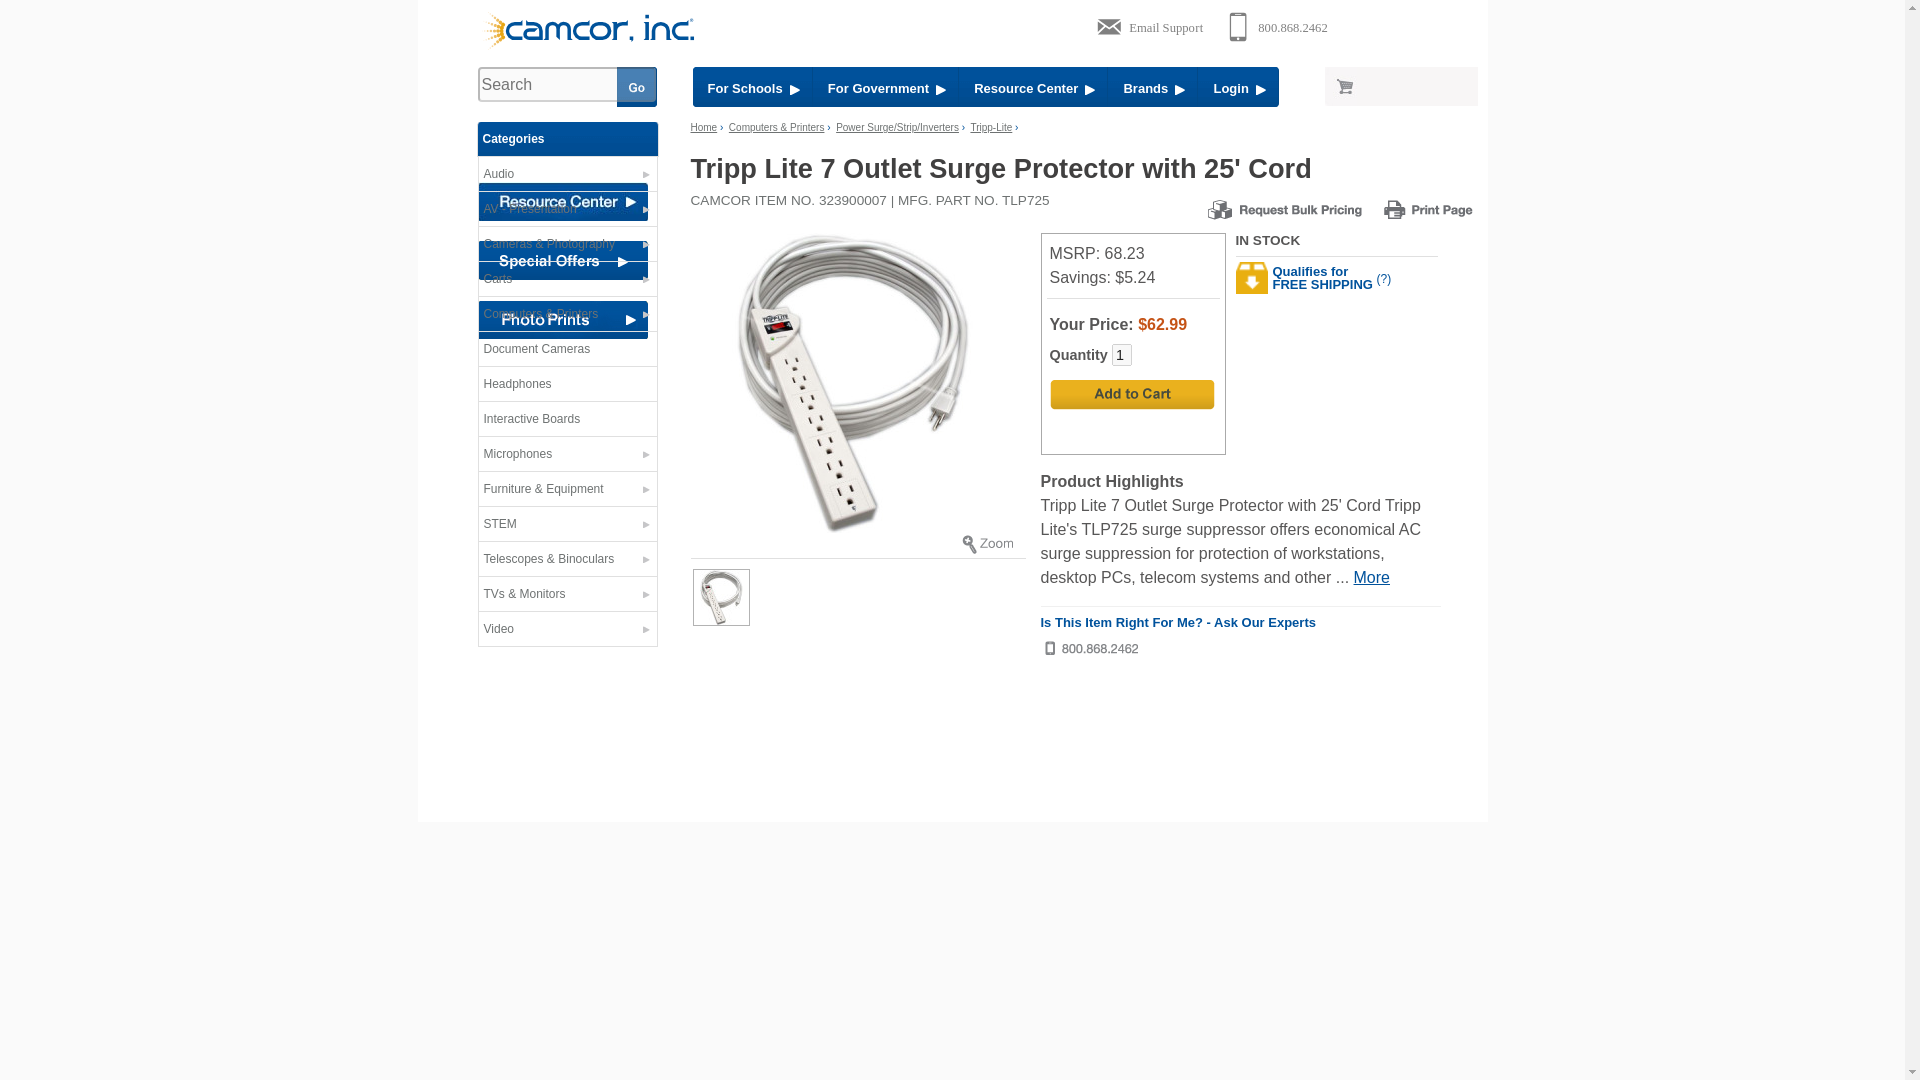 Image resolution: width=1920 pixels, height=1080 pixels. I want to click on For Schools  , so click(752, 86).